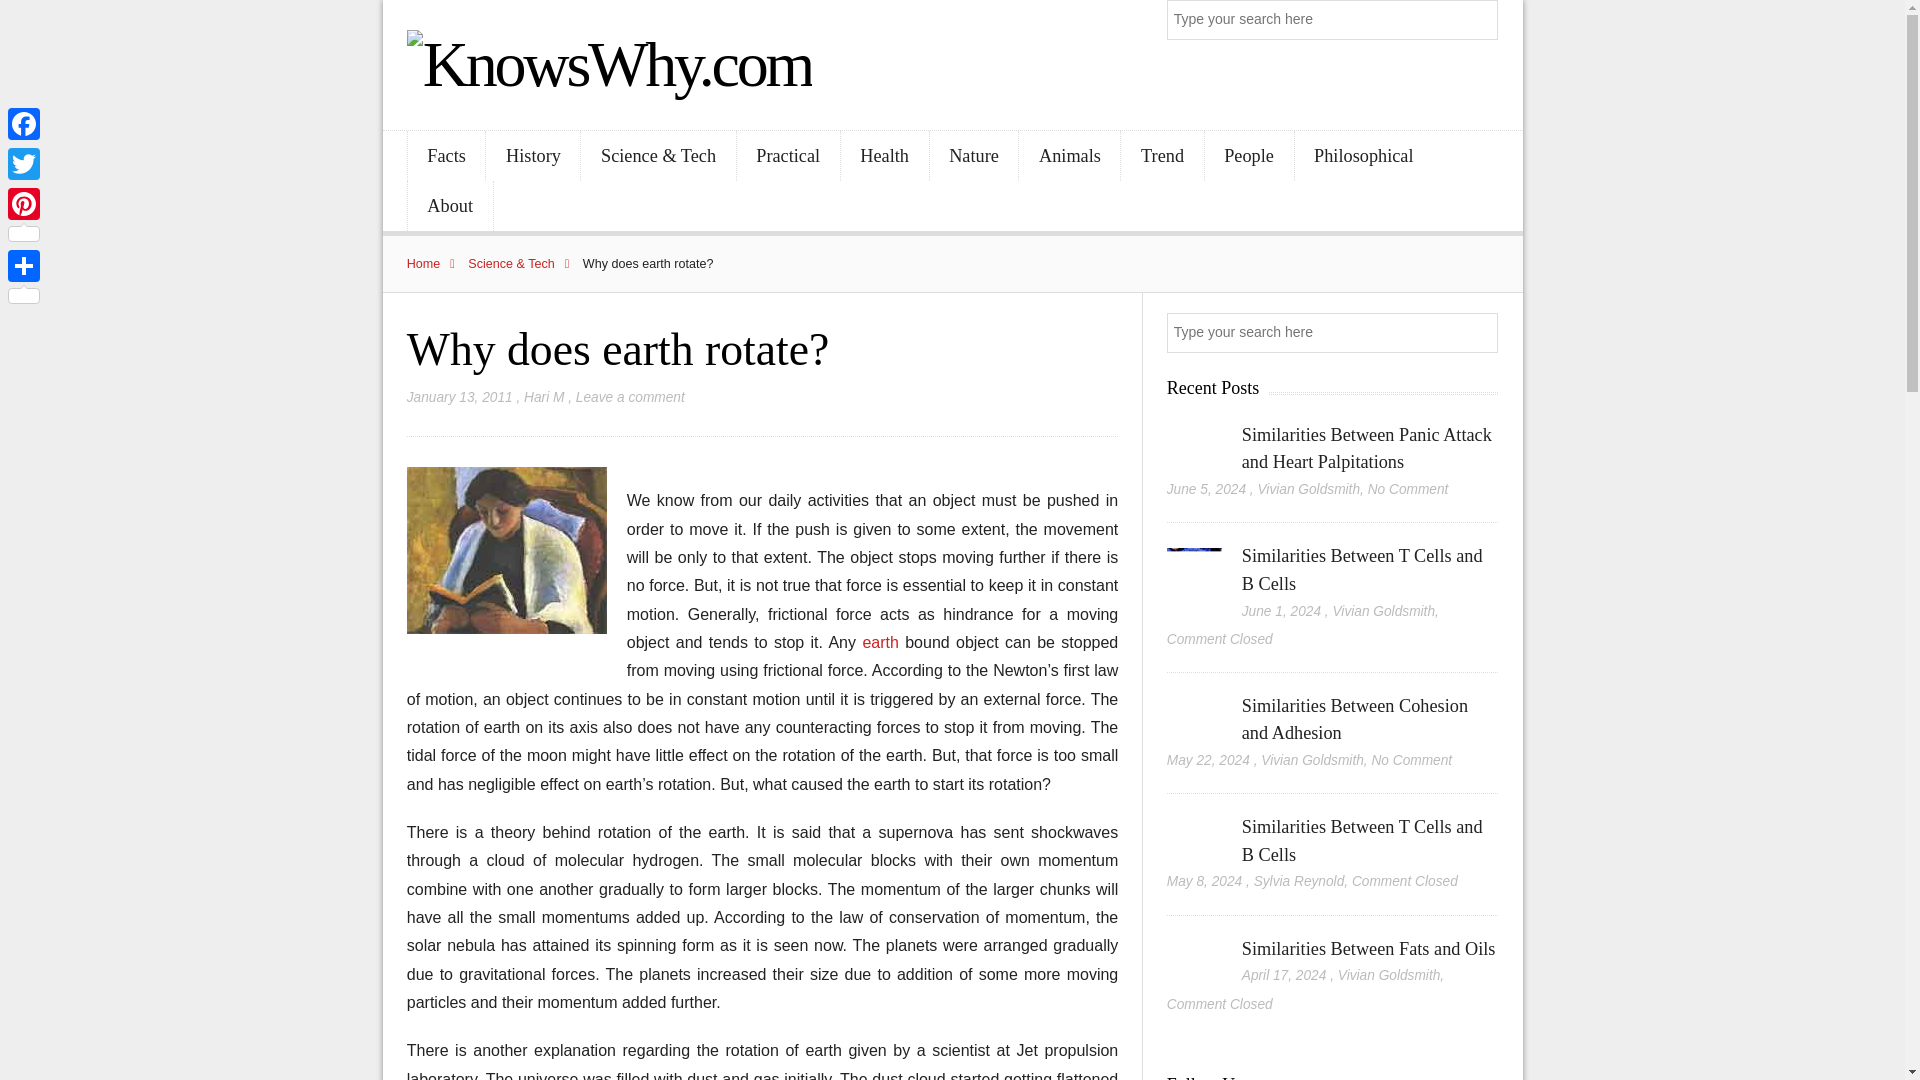 This screenshot has width=1920, height=1080. I want to click on earth, so click(883, 642).